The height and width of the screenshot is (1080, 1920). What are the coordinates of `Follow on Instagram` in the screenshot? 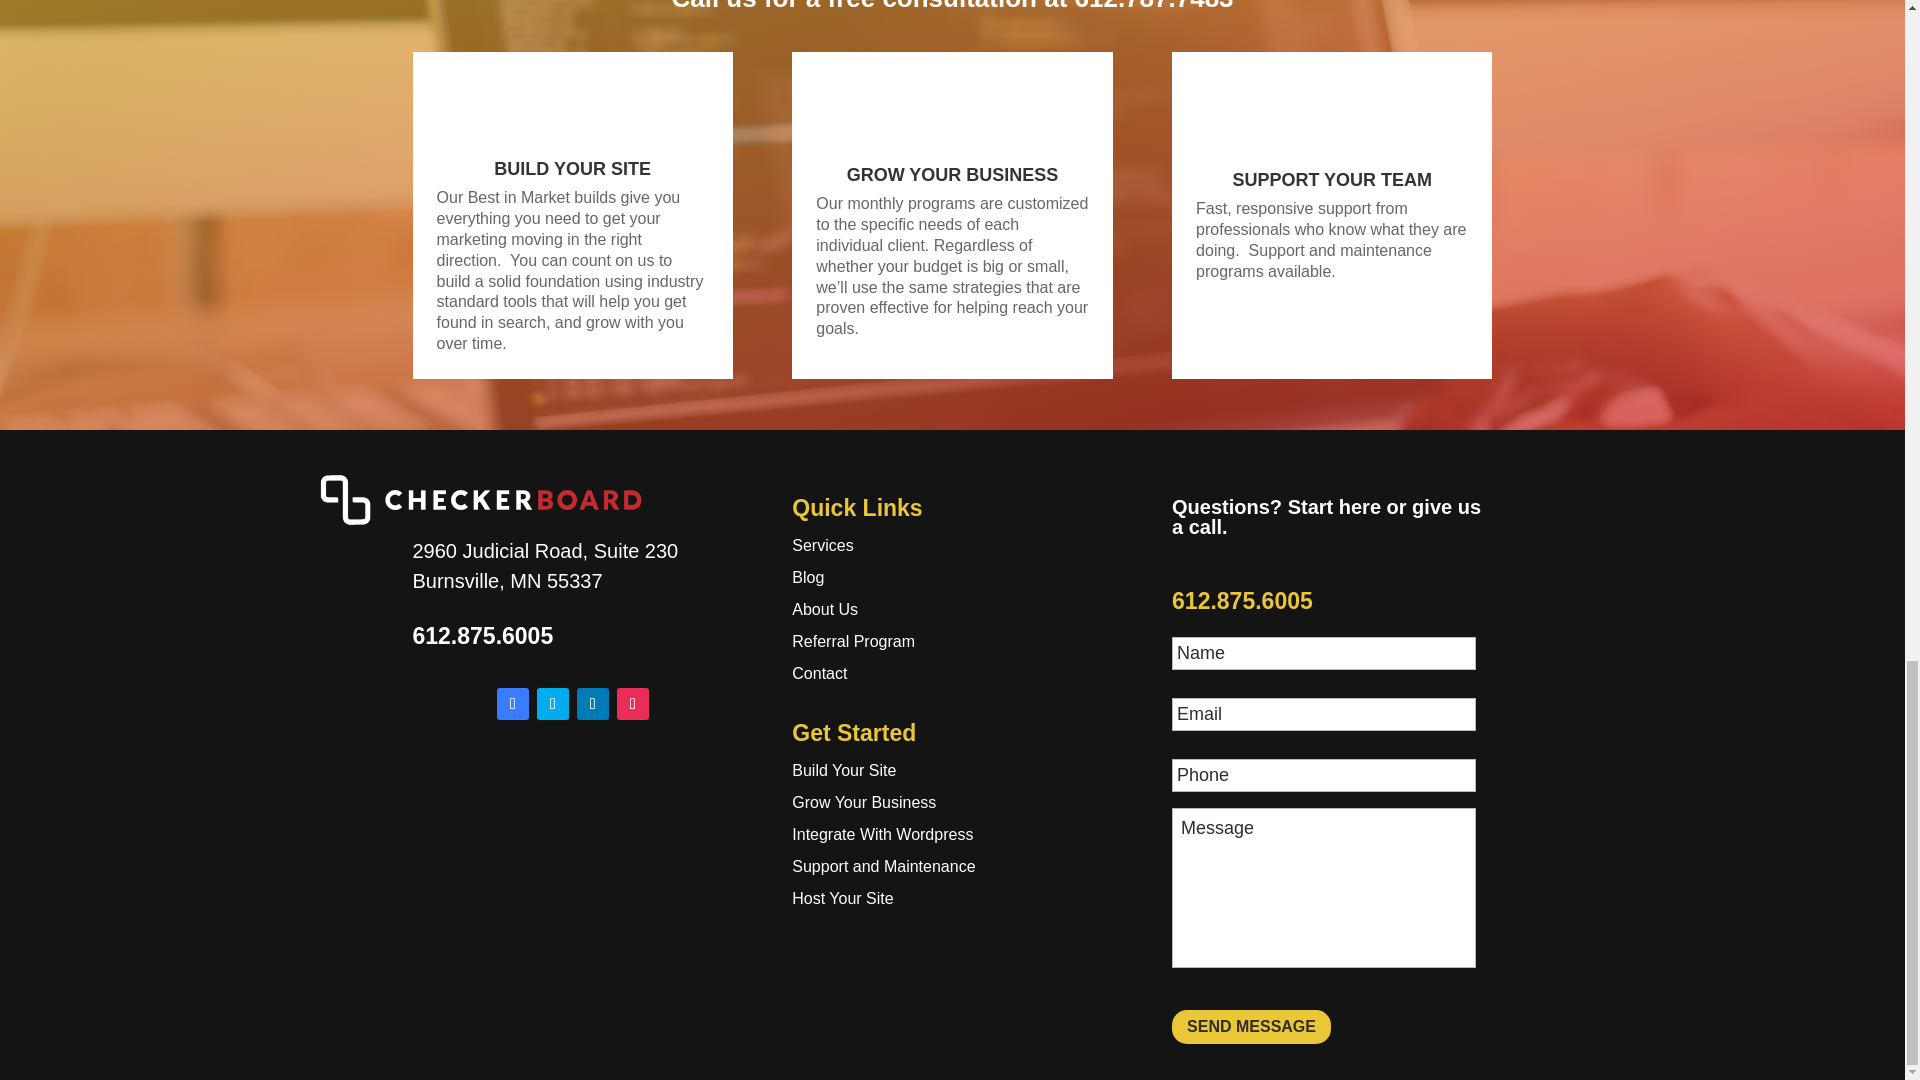 It's located at (632, 704).